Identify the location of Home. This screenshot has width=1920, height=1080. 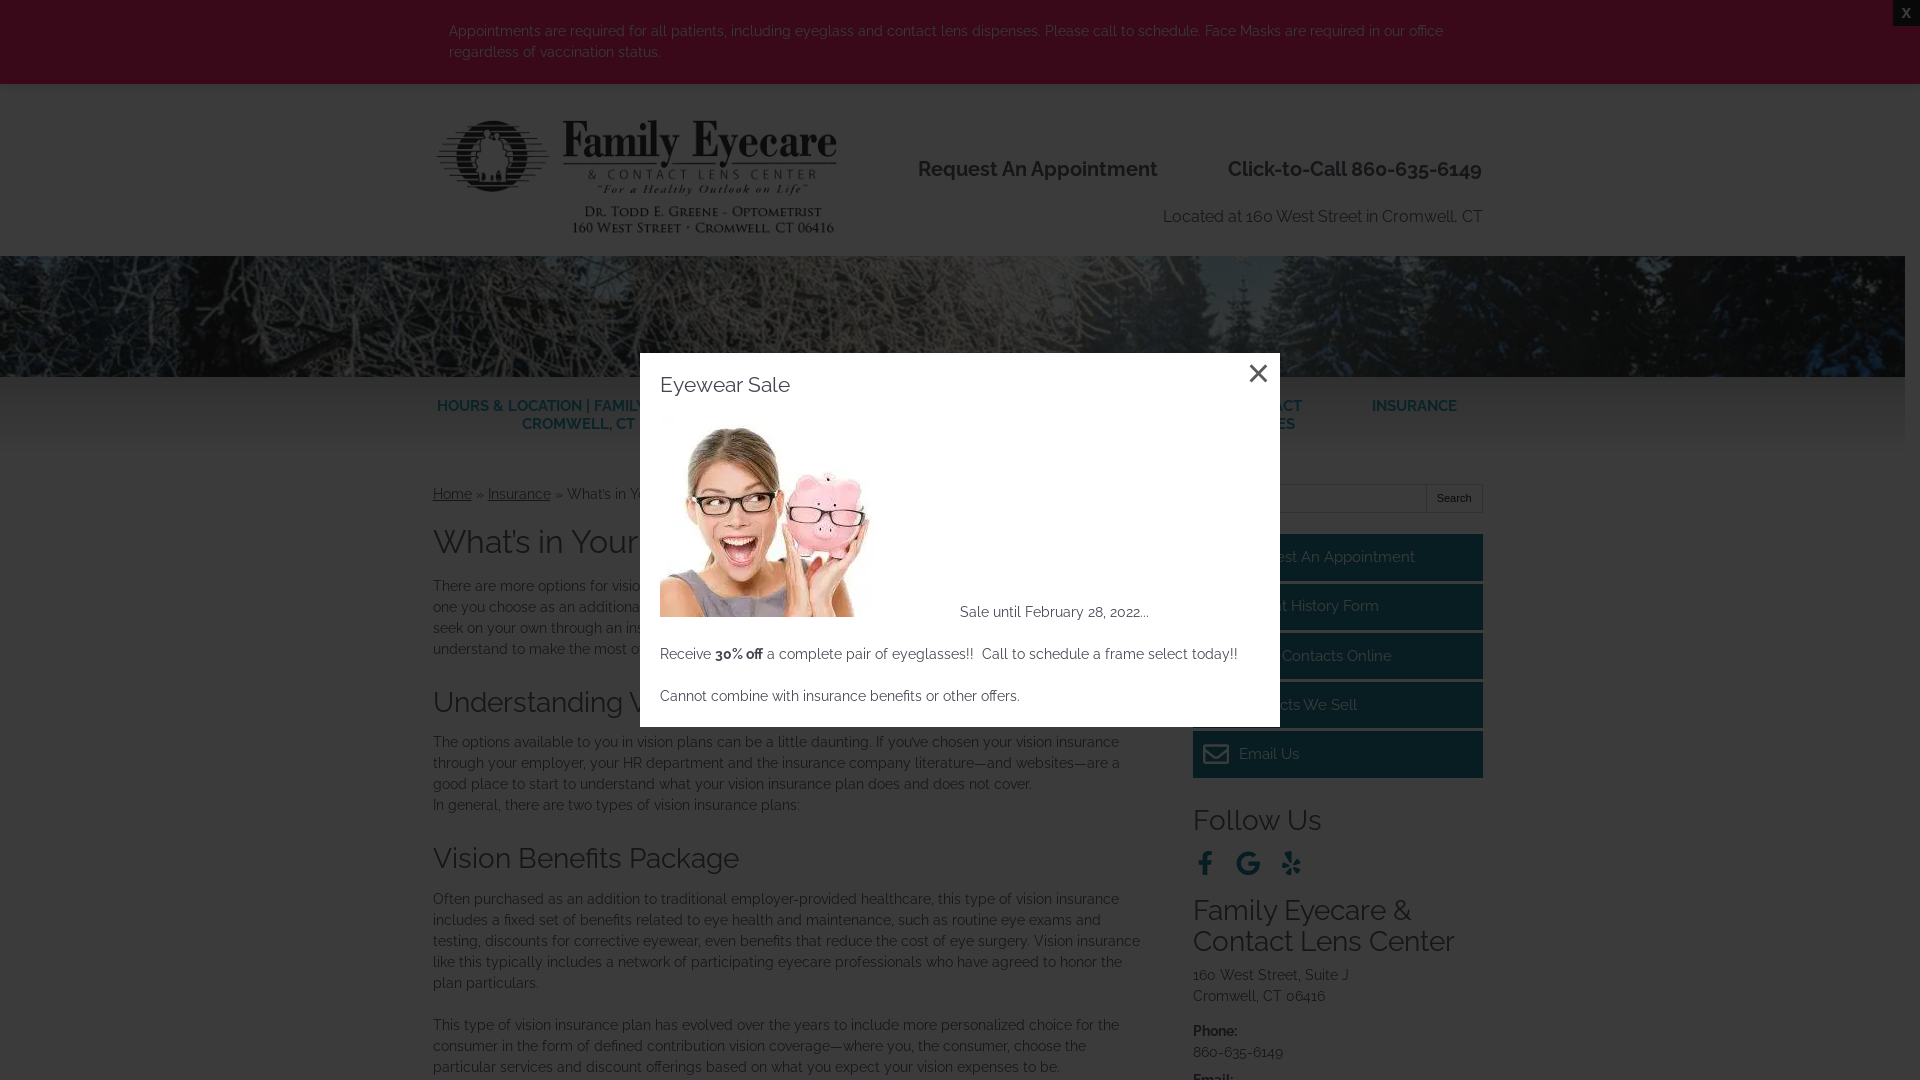
(452, 494).